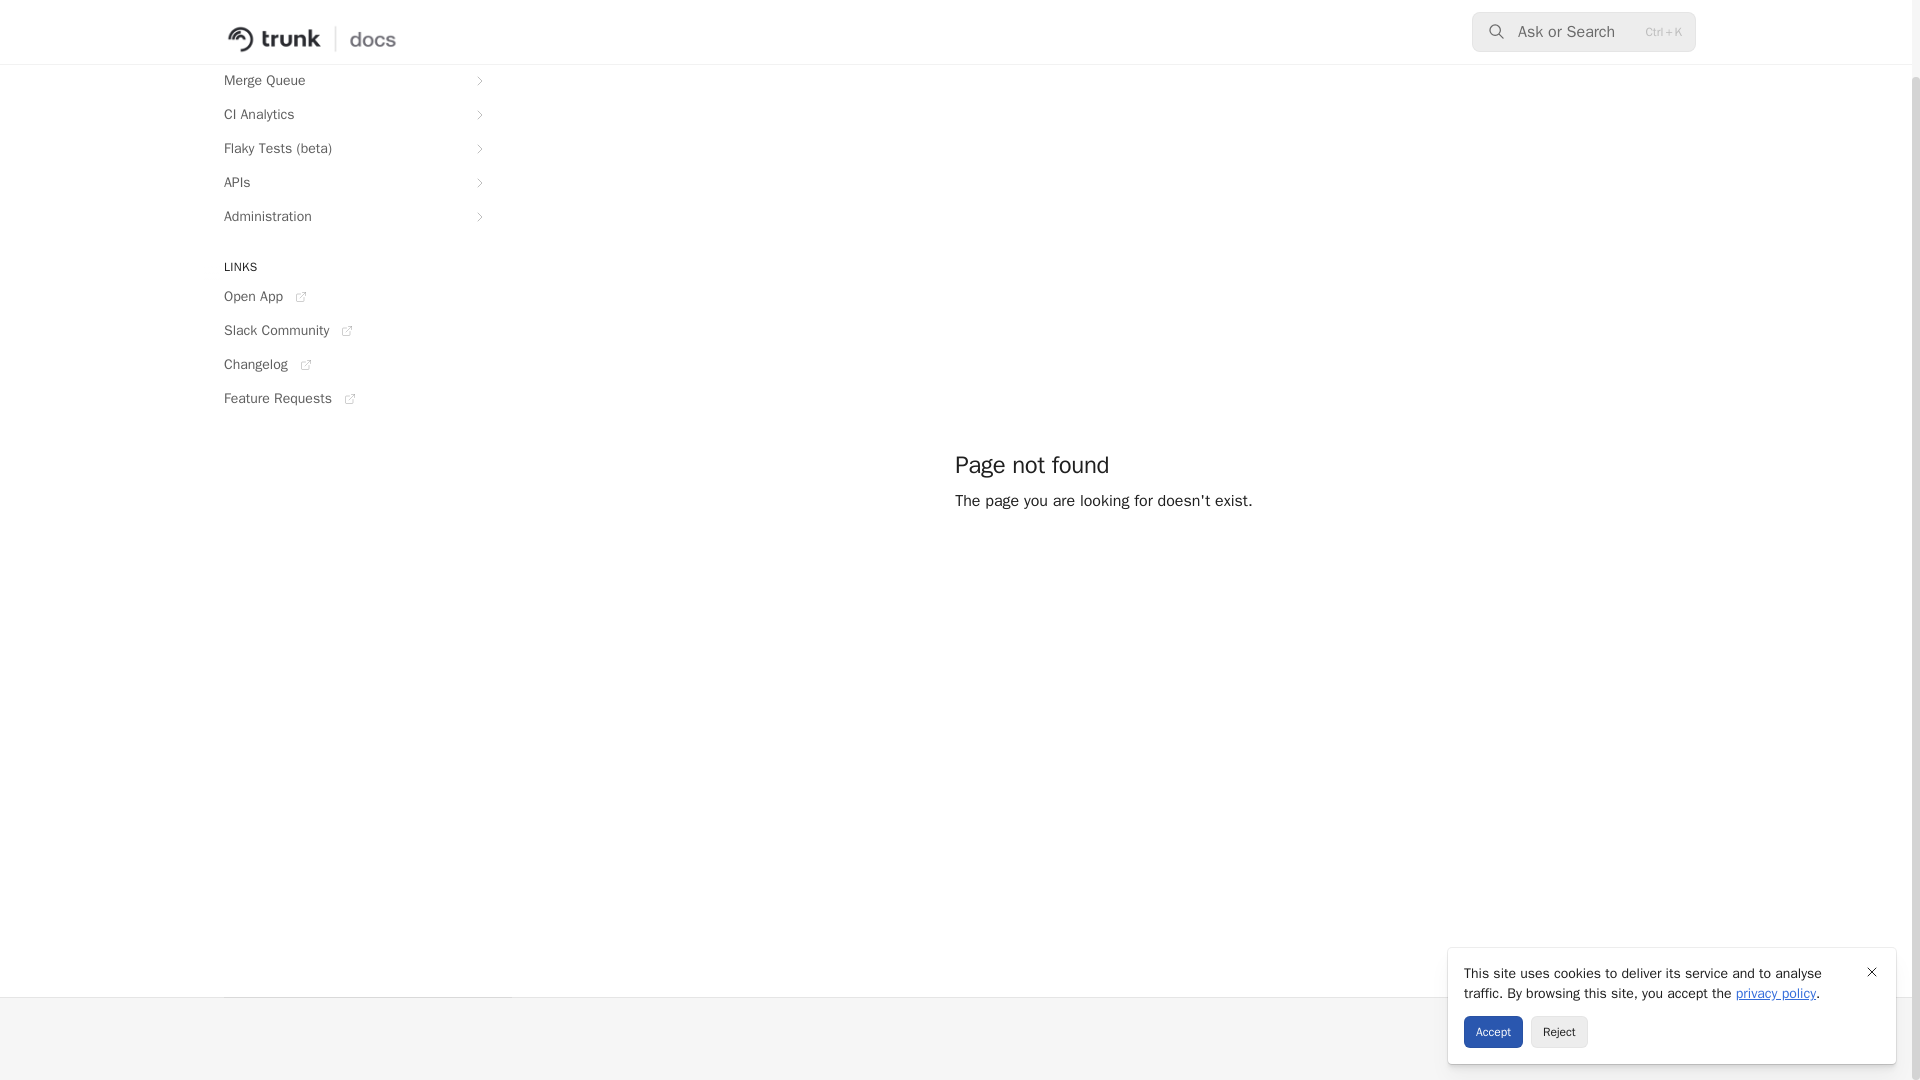  I want to click on Code Quality, so click(349, 46).